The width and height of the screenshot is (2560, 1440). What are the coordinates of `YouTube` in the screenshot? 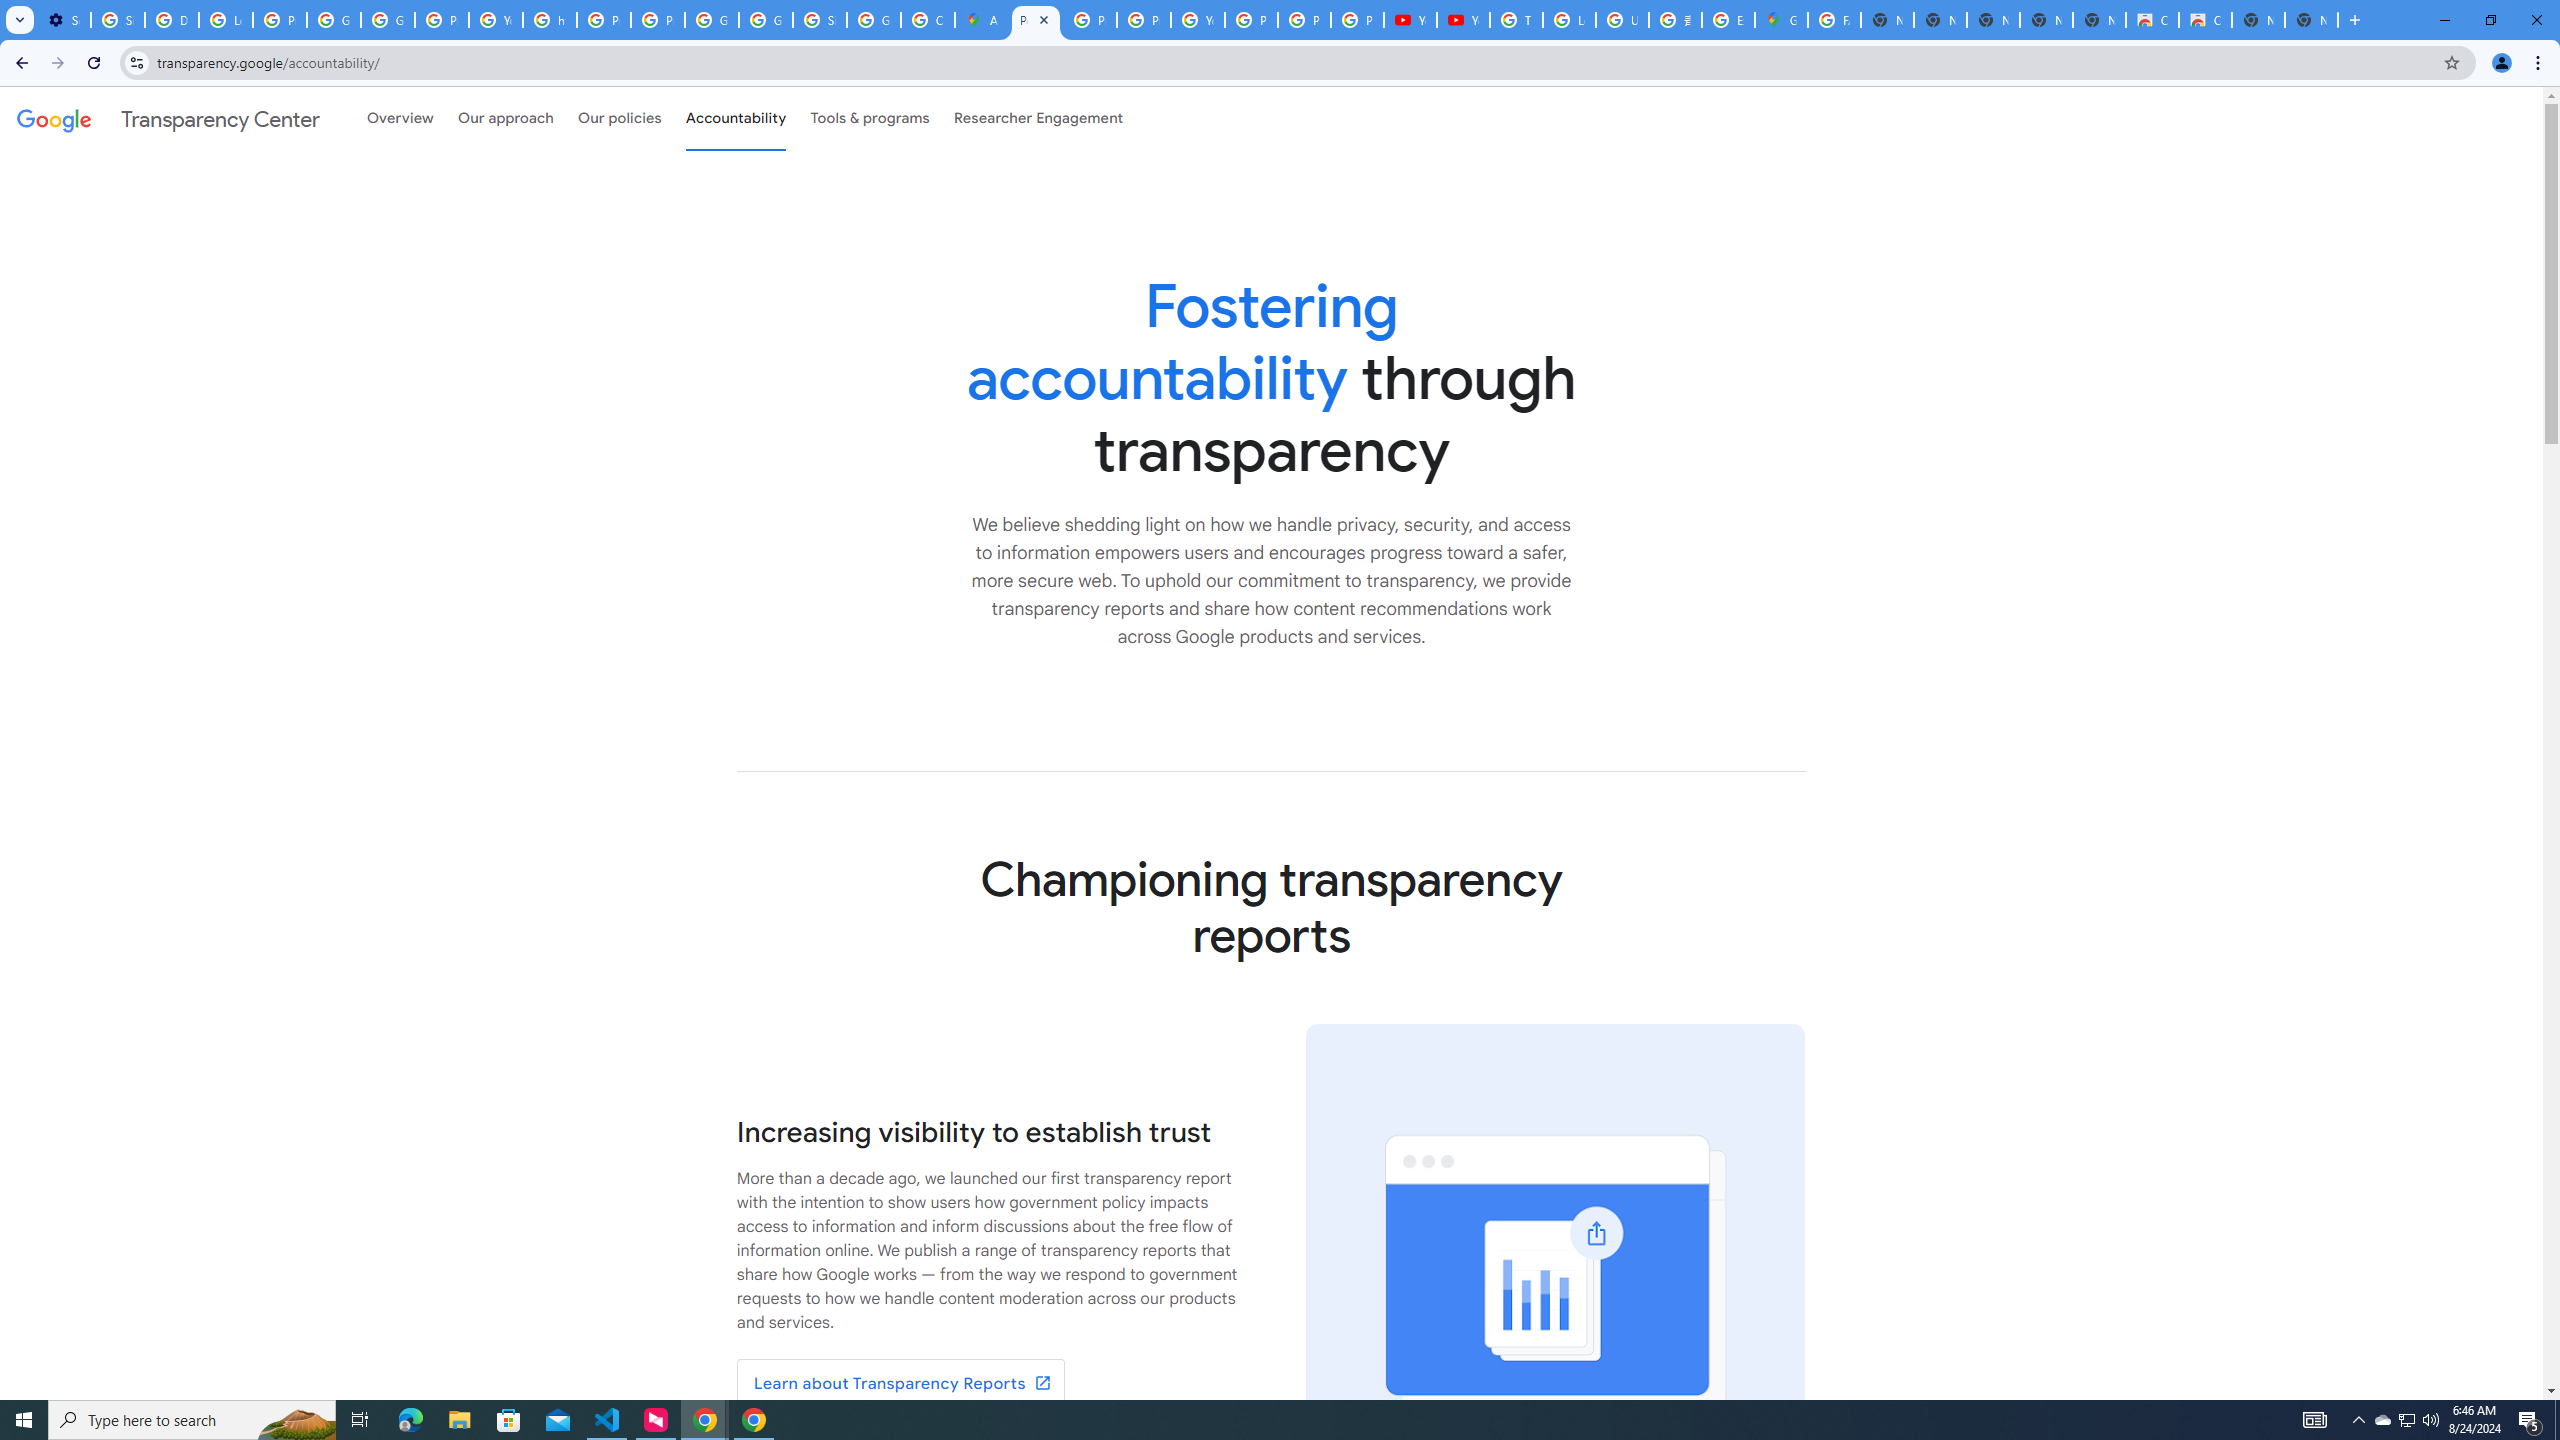 It's located at (1198, 20).